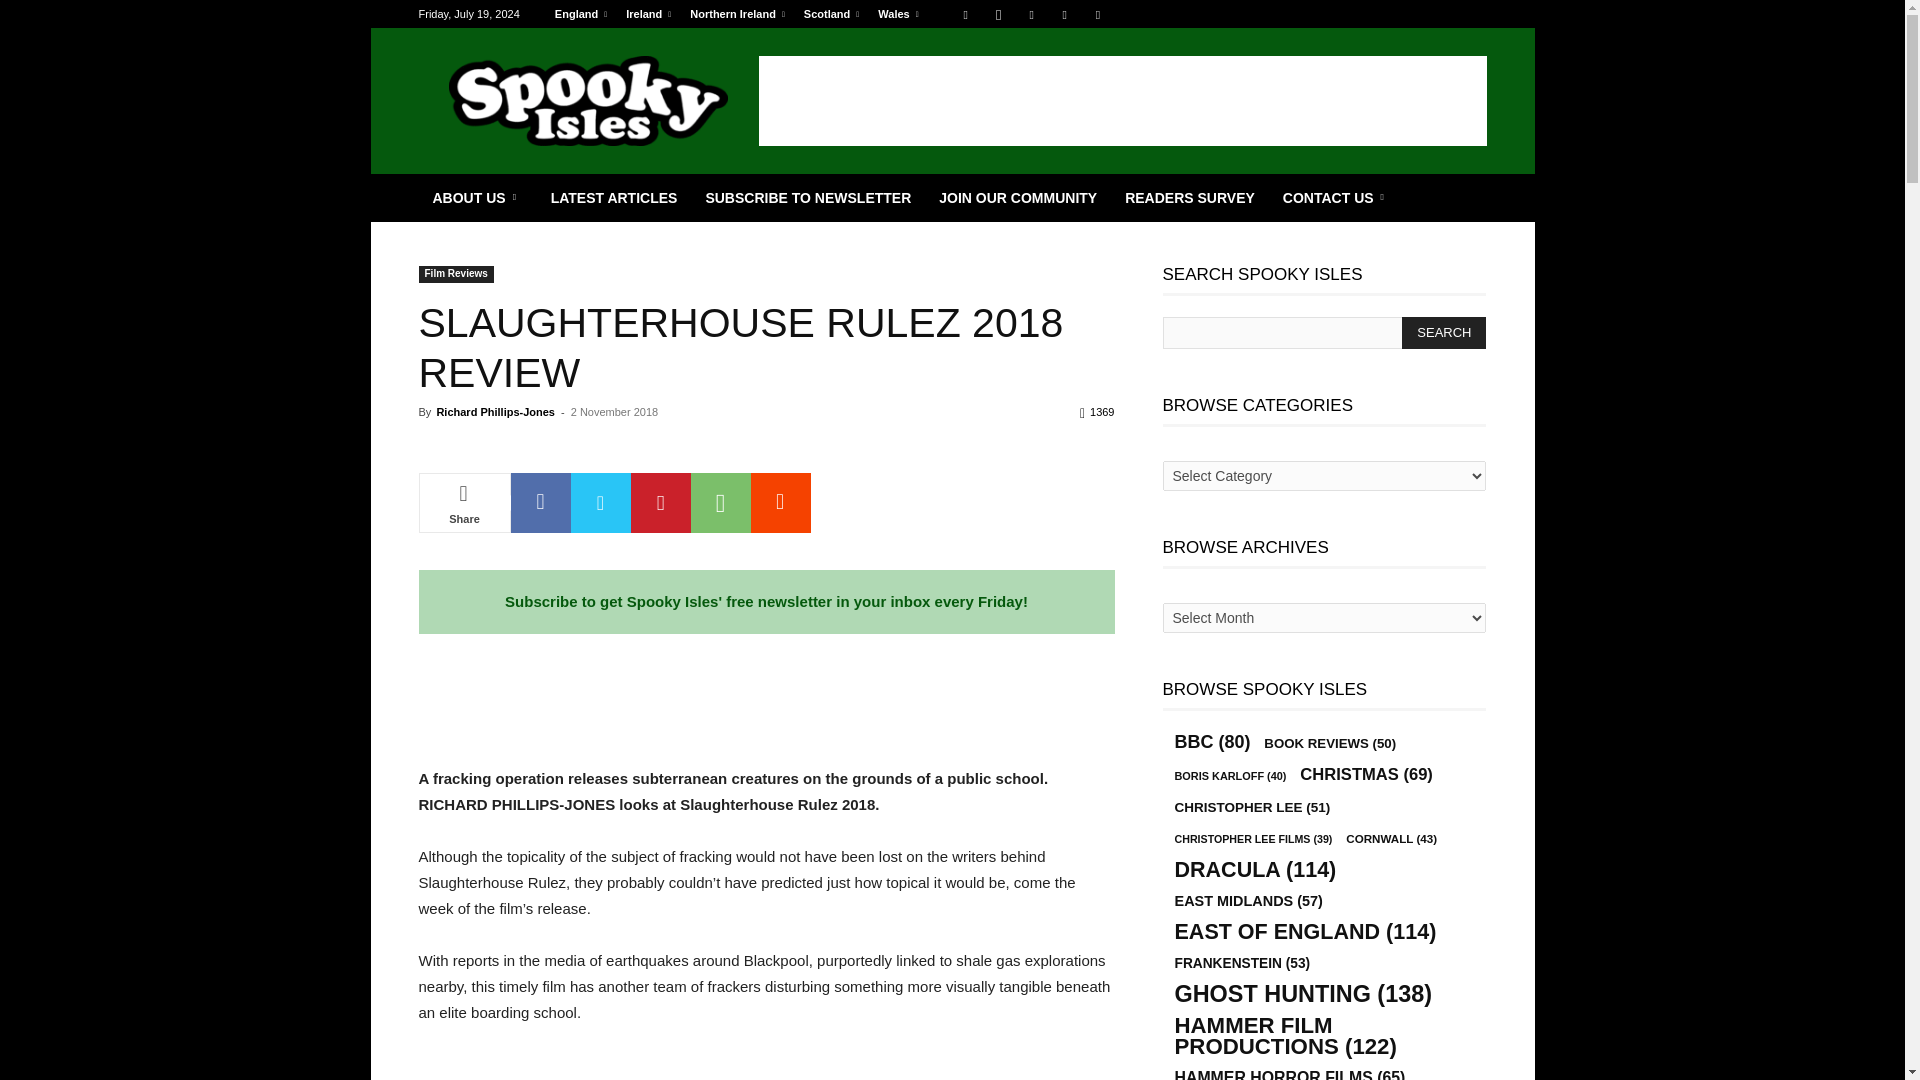  Describe the element at coordinates (1064, 14) in the screenshot. I see `Twitter` at that location.